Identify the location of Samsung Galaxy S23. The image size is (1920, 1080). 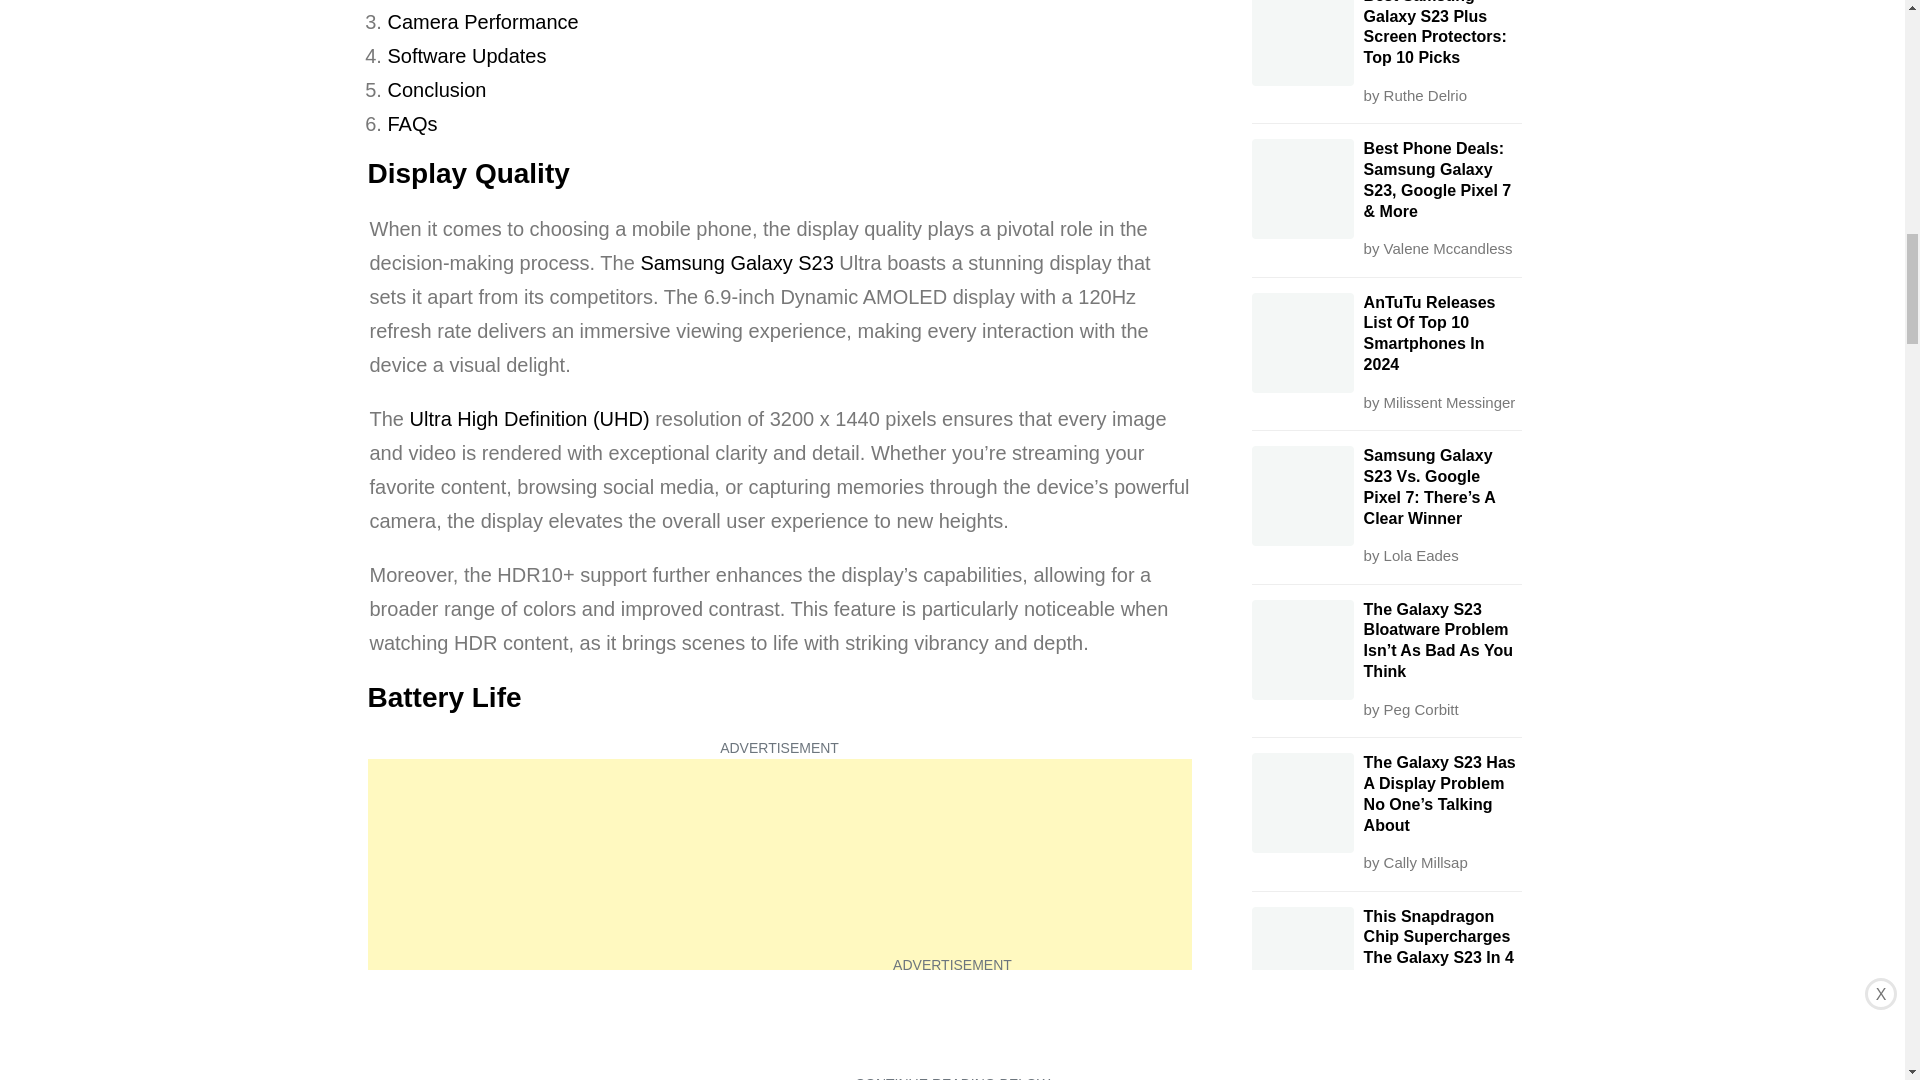
(736, 262).